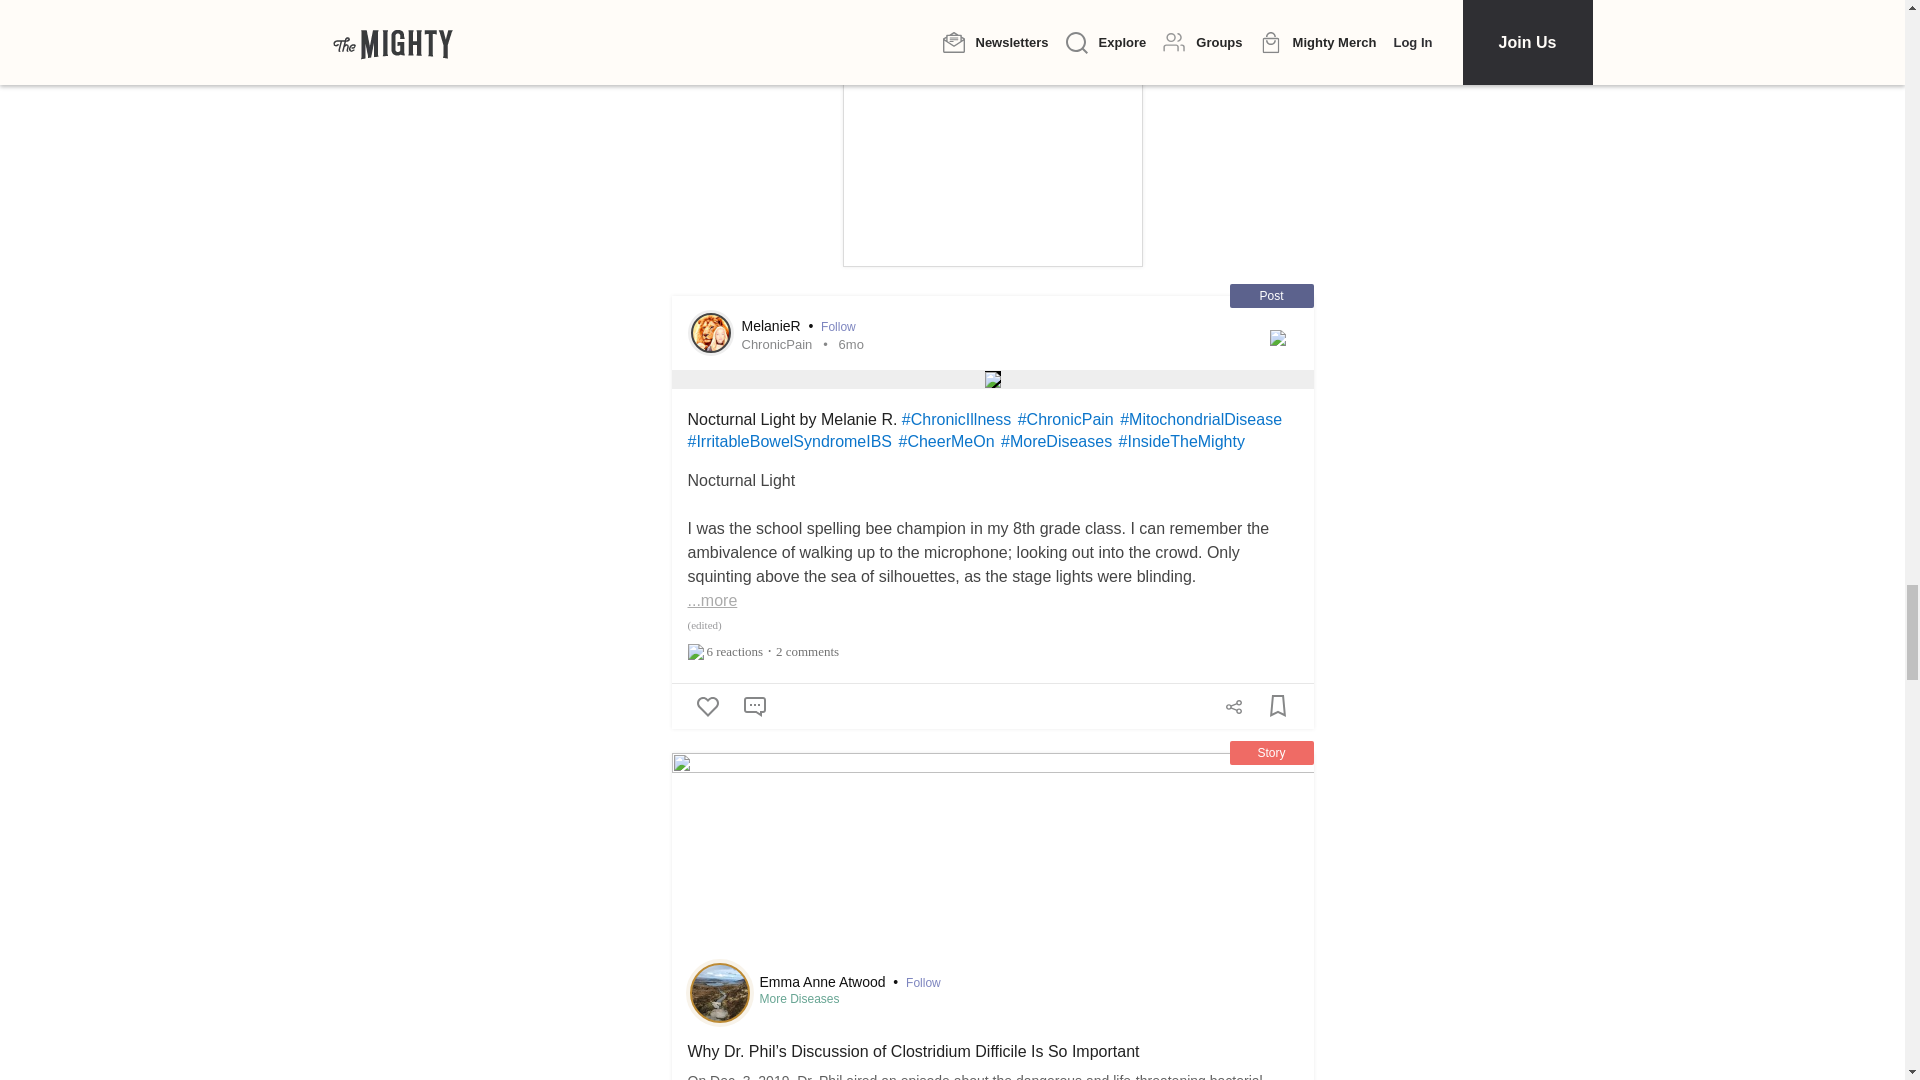 This screenshot has width=1920, height=1080. What do you see at coordinates (956, 420) in the screenshot?
I see `Chronic Illness` at bounding box center [956, 420].